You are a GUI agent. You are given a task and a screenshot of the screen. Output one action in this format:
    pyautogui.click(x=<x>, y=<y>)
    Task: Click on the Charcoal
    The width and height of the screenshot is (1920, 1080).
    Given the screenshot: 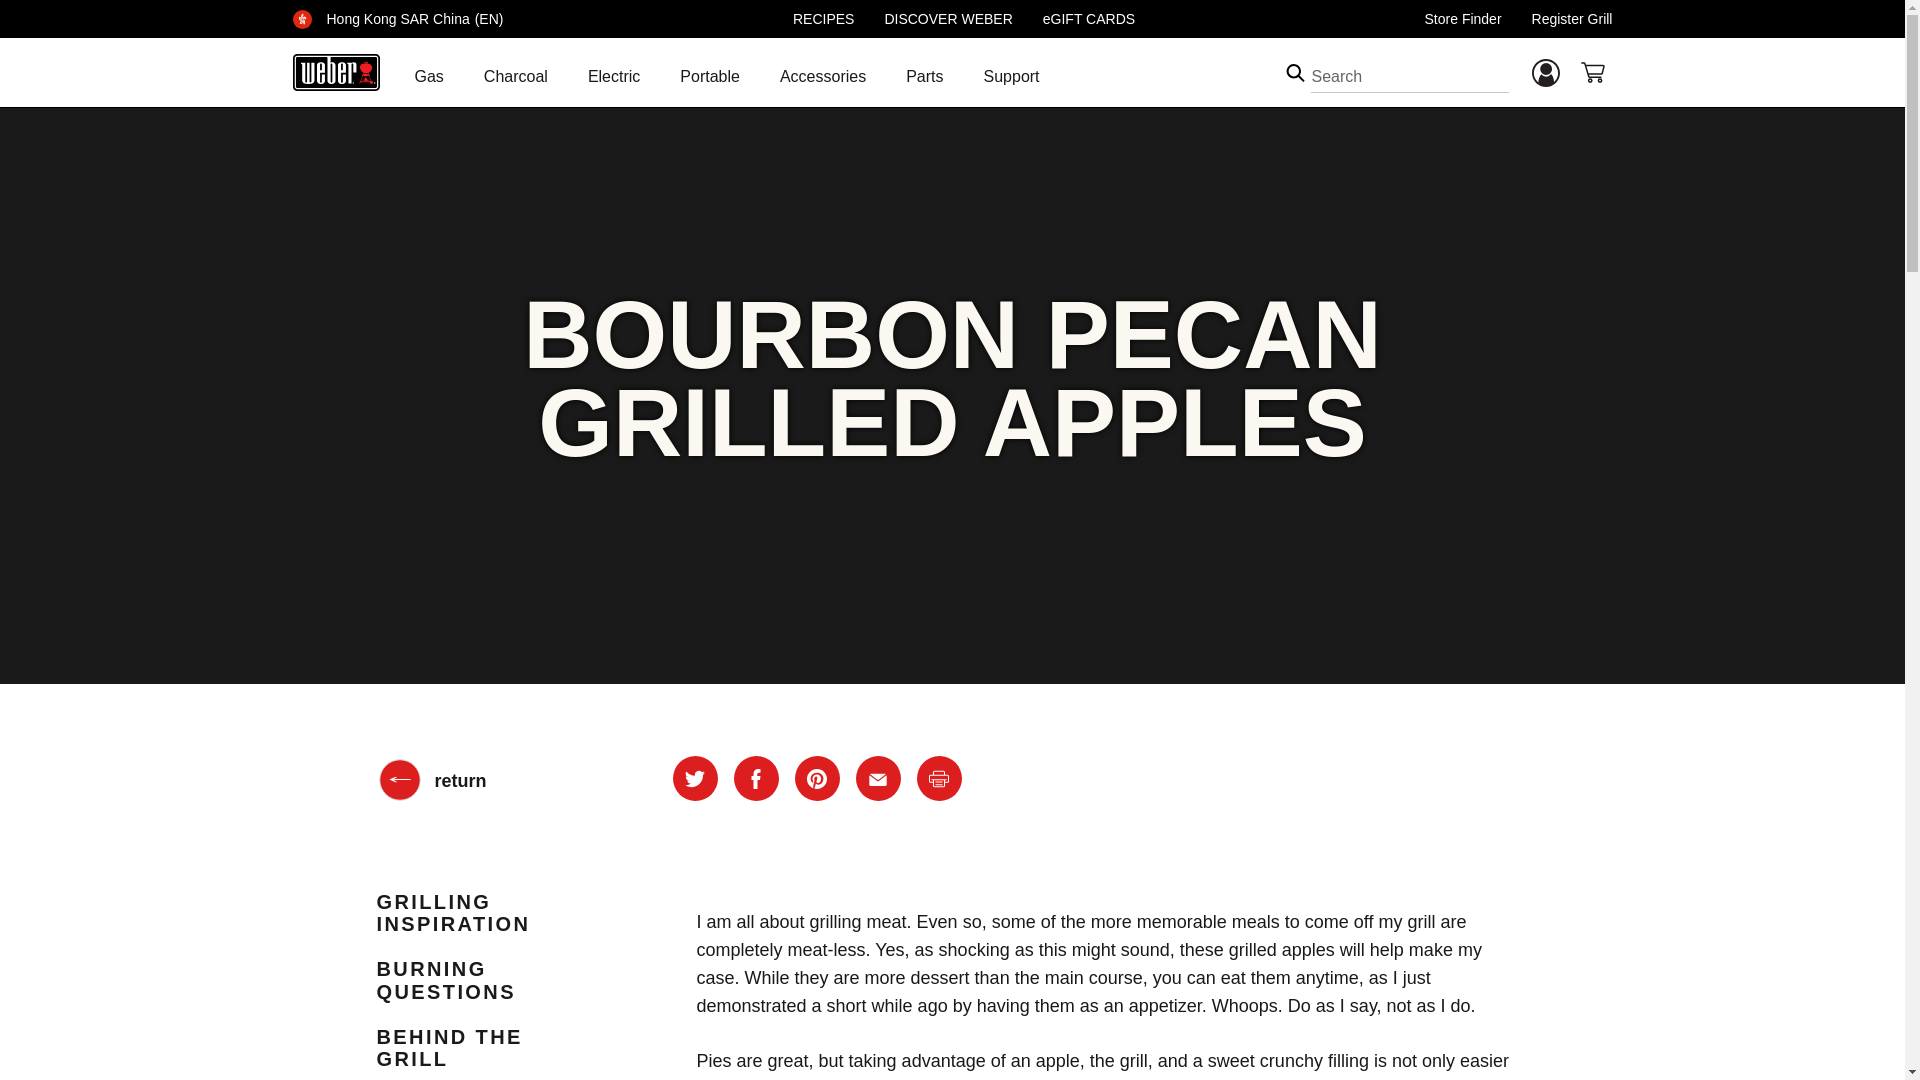 What is the action you would take?
    pyautogui.click(x=515, y=76)
    